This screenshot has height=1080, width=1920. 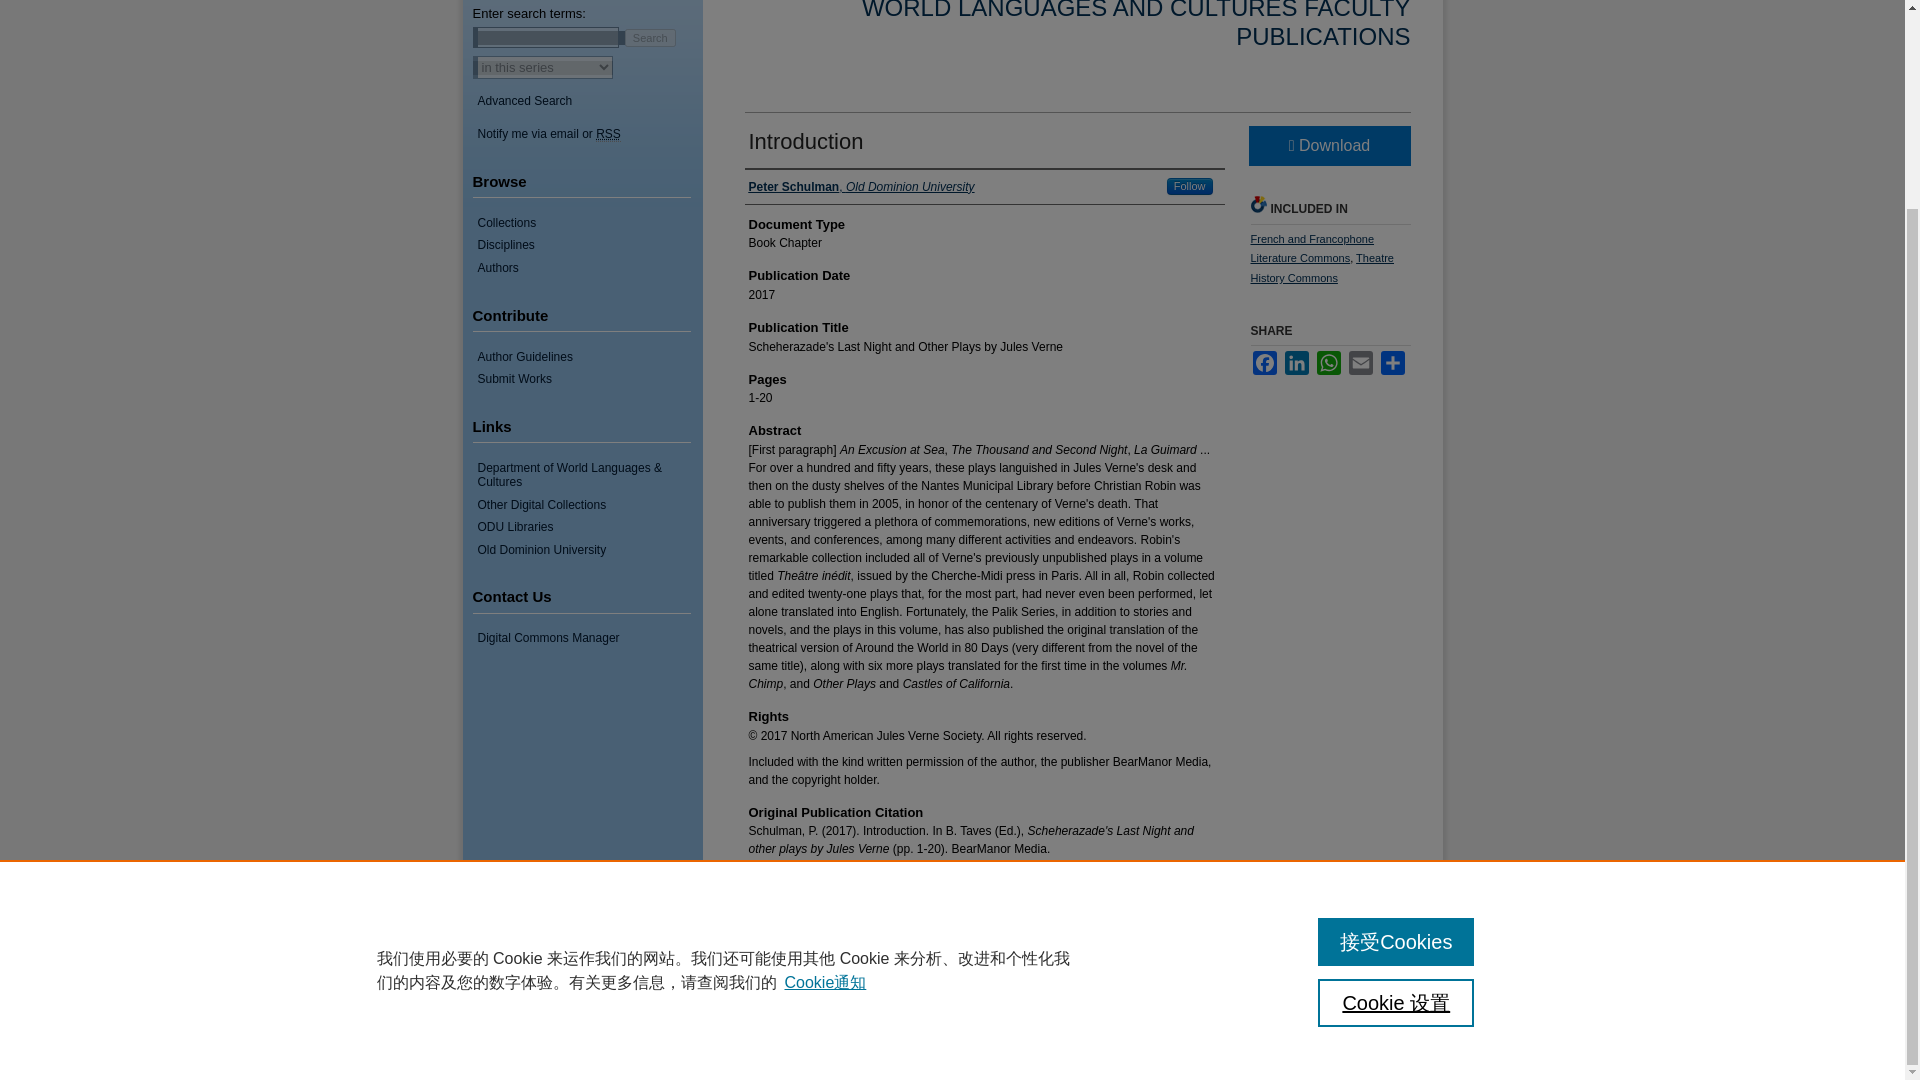 What do you see at coordinates (590, 223) in the screenshot?
I see `Collections` at bounding box center [590, 223].